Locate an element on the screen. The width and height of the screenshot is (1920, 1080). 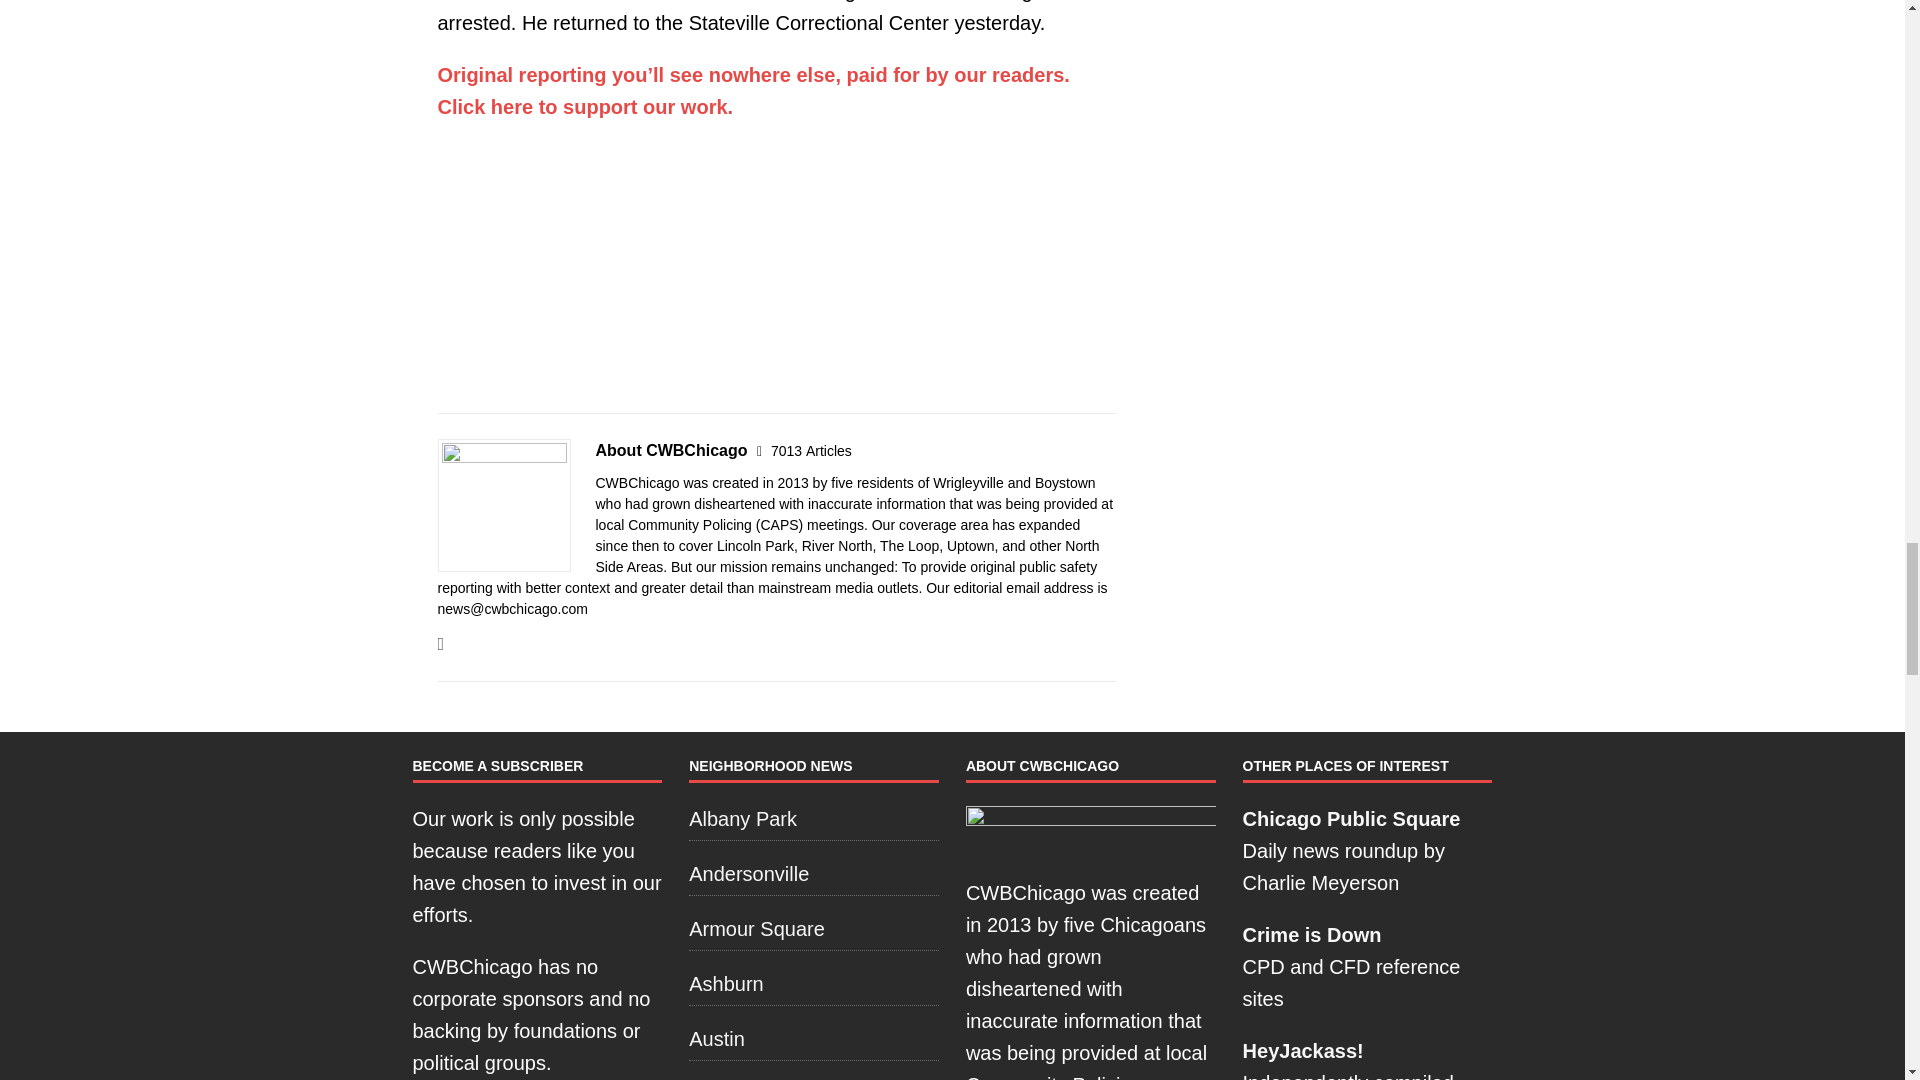
Austin is located at coordinates (814, 1038).